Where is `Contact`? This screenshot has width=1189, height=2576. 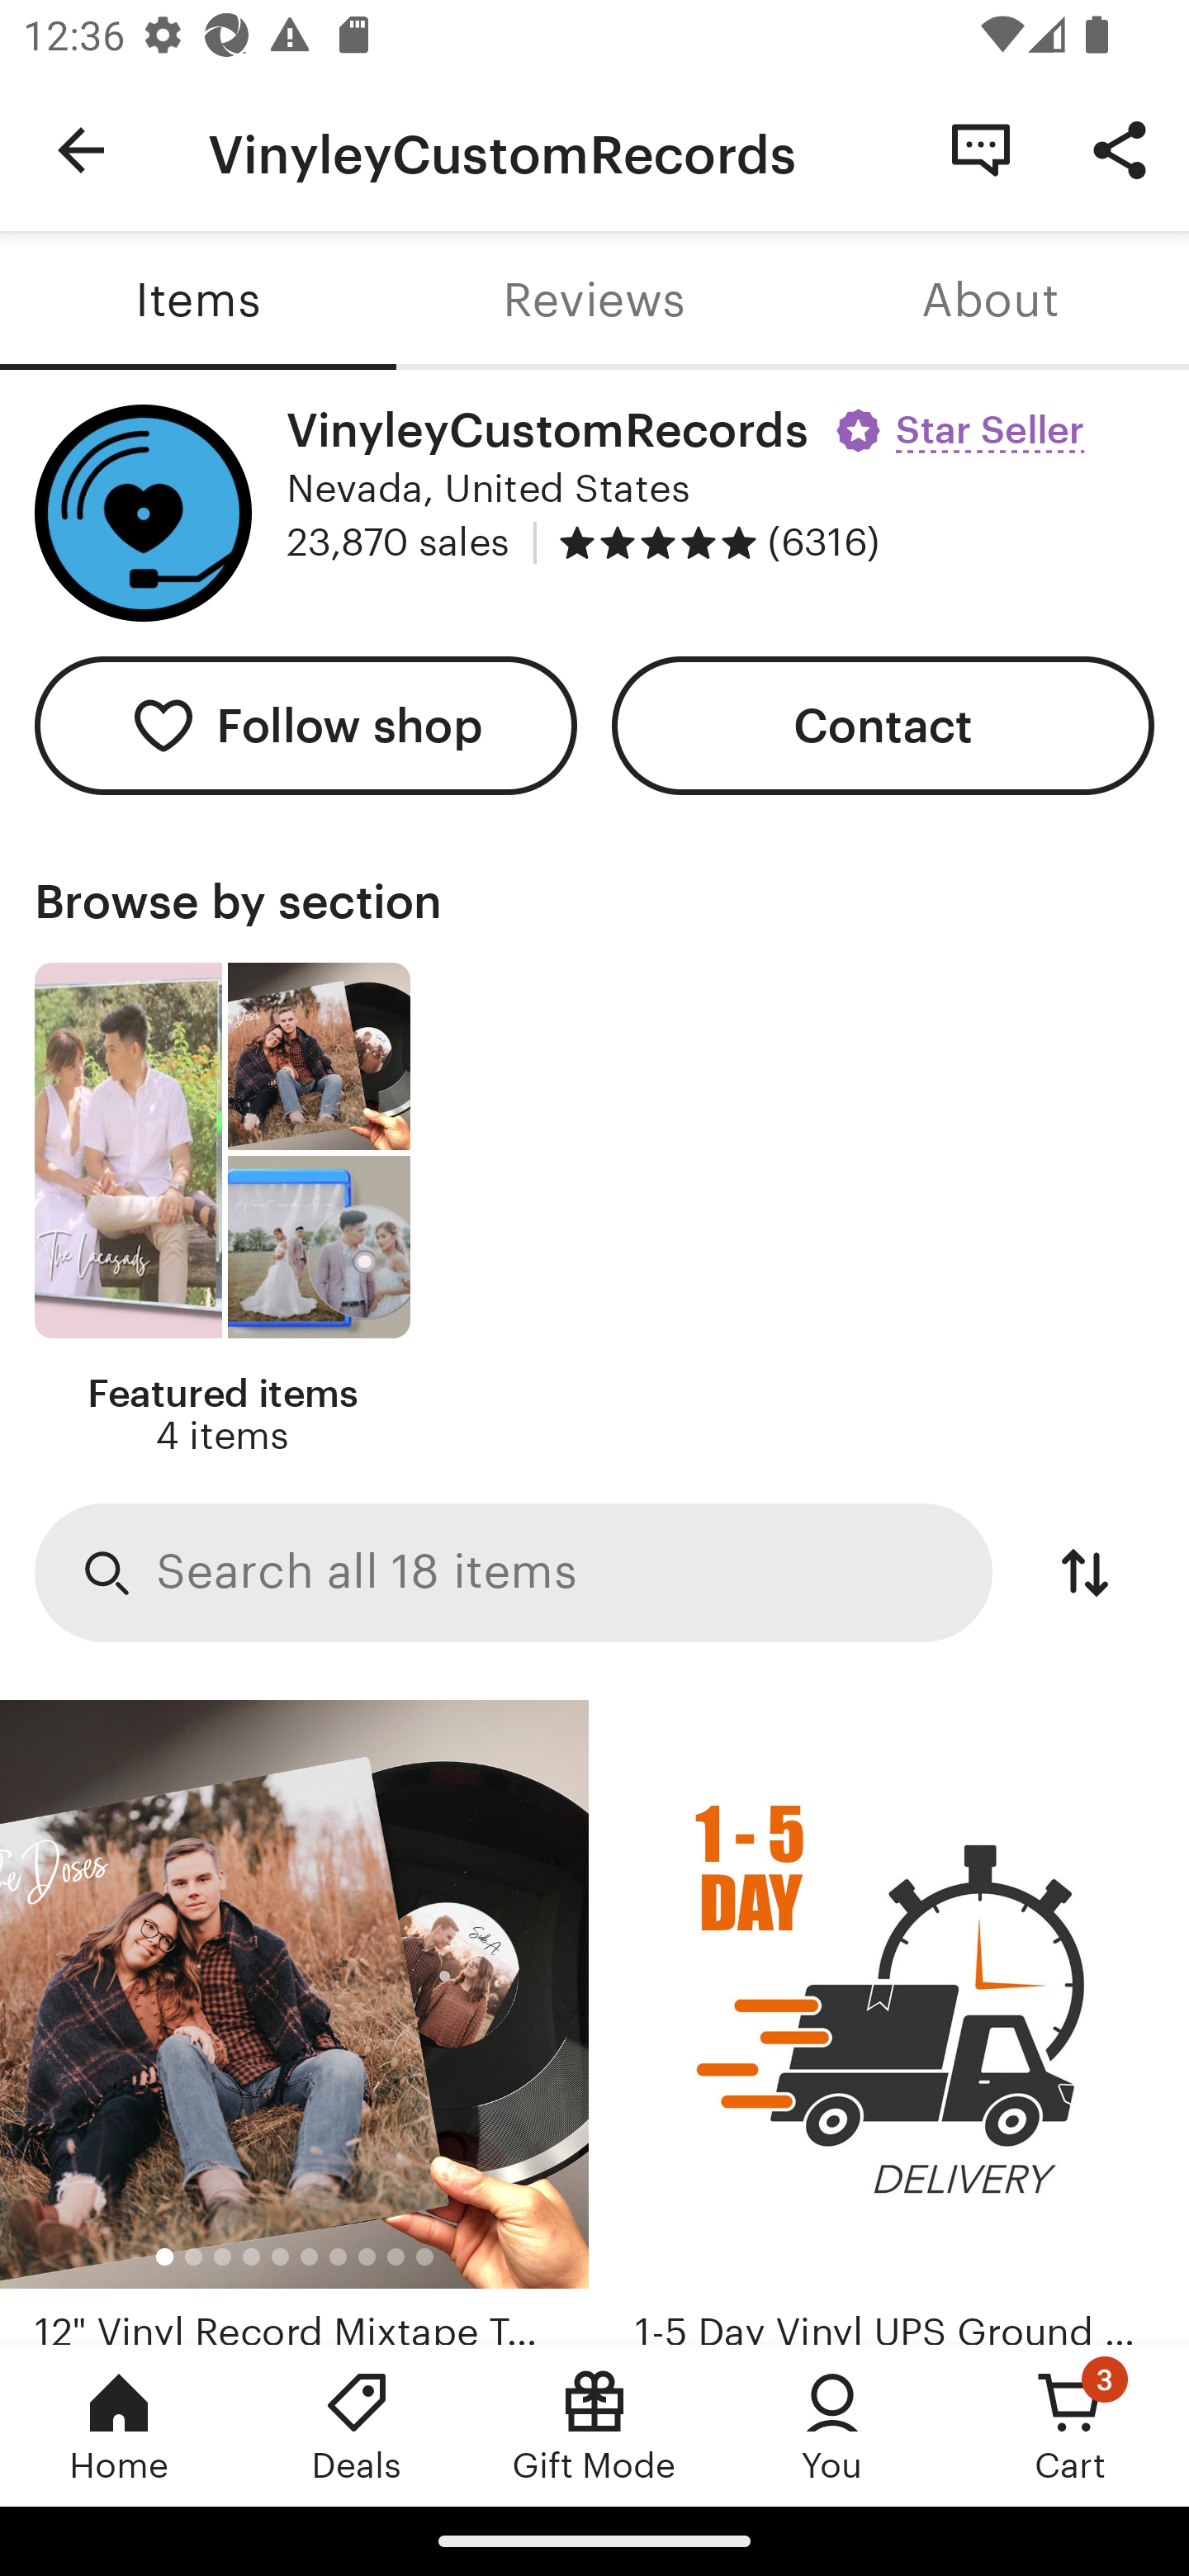 Contact is located at coordinates (883, 727).